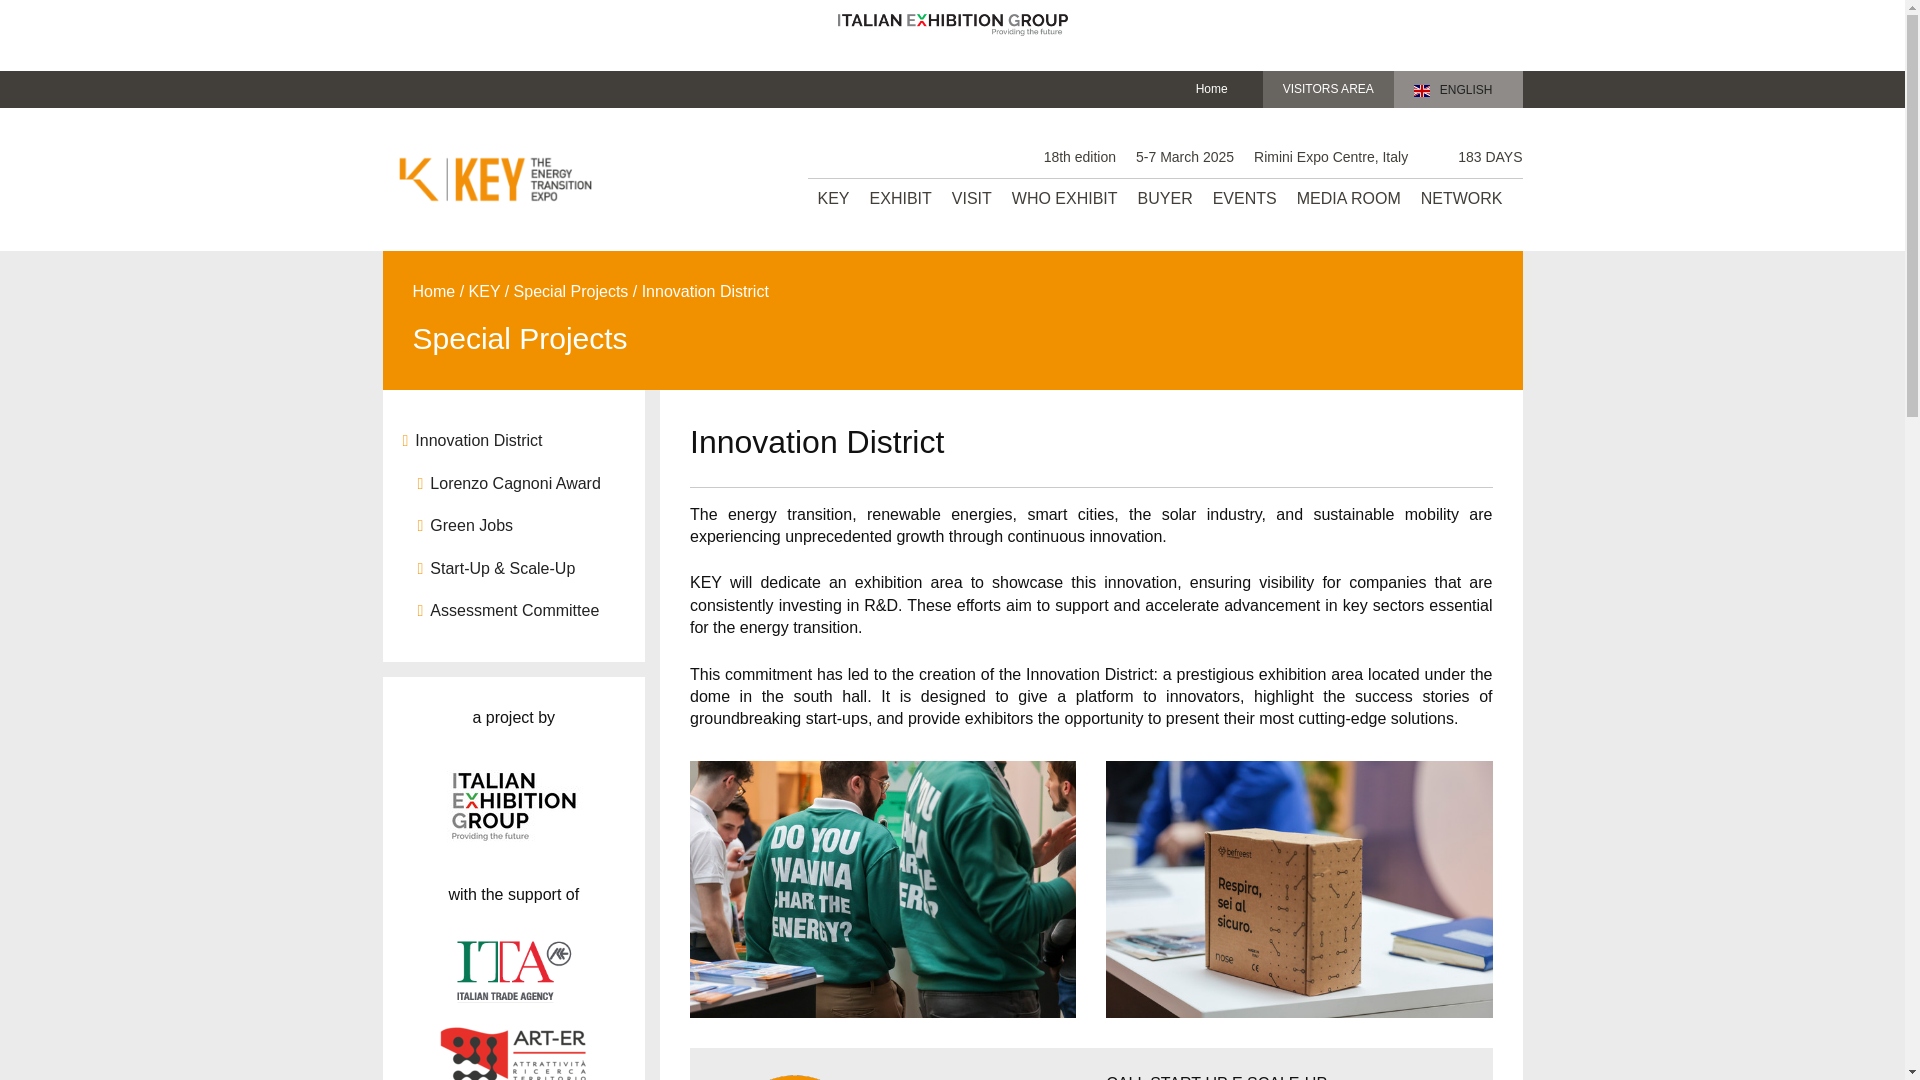 The width and height of the screenshot is (1920, 1080). Describe the element at coordinates (1212, 89) in the screenshot. I see `Home` at that location.